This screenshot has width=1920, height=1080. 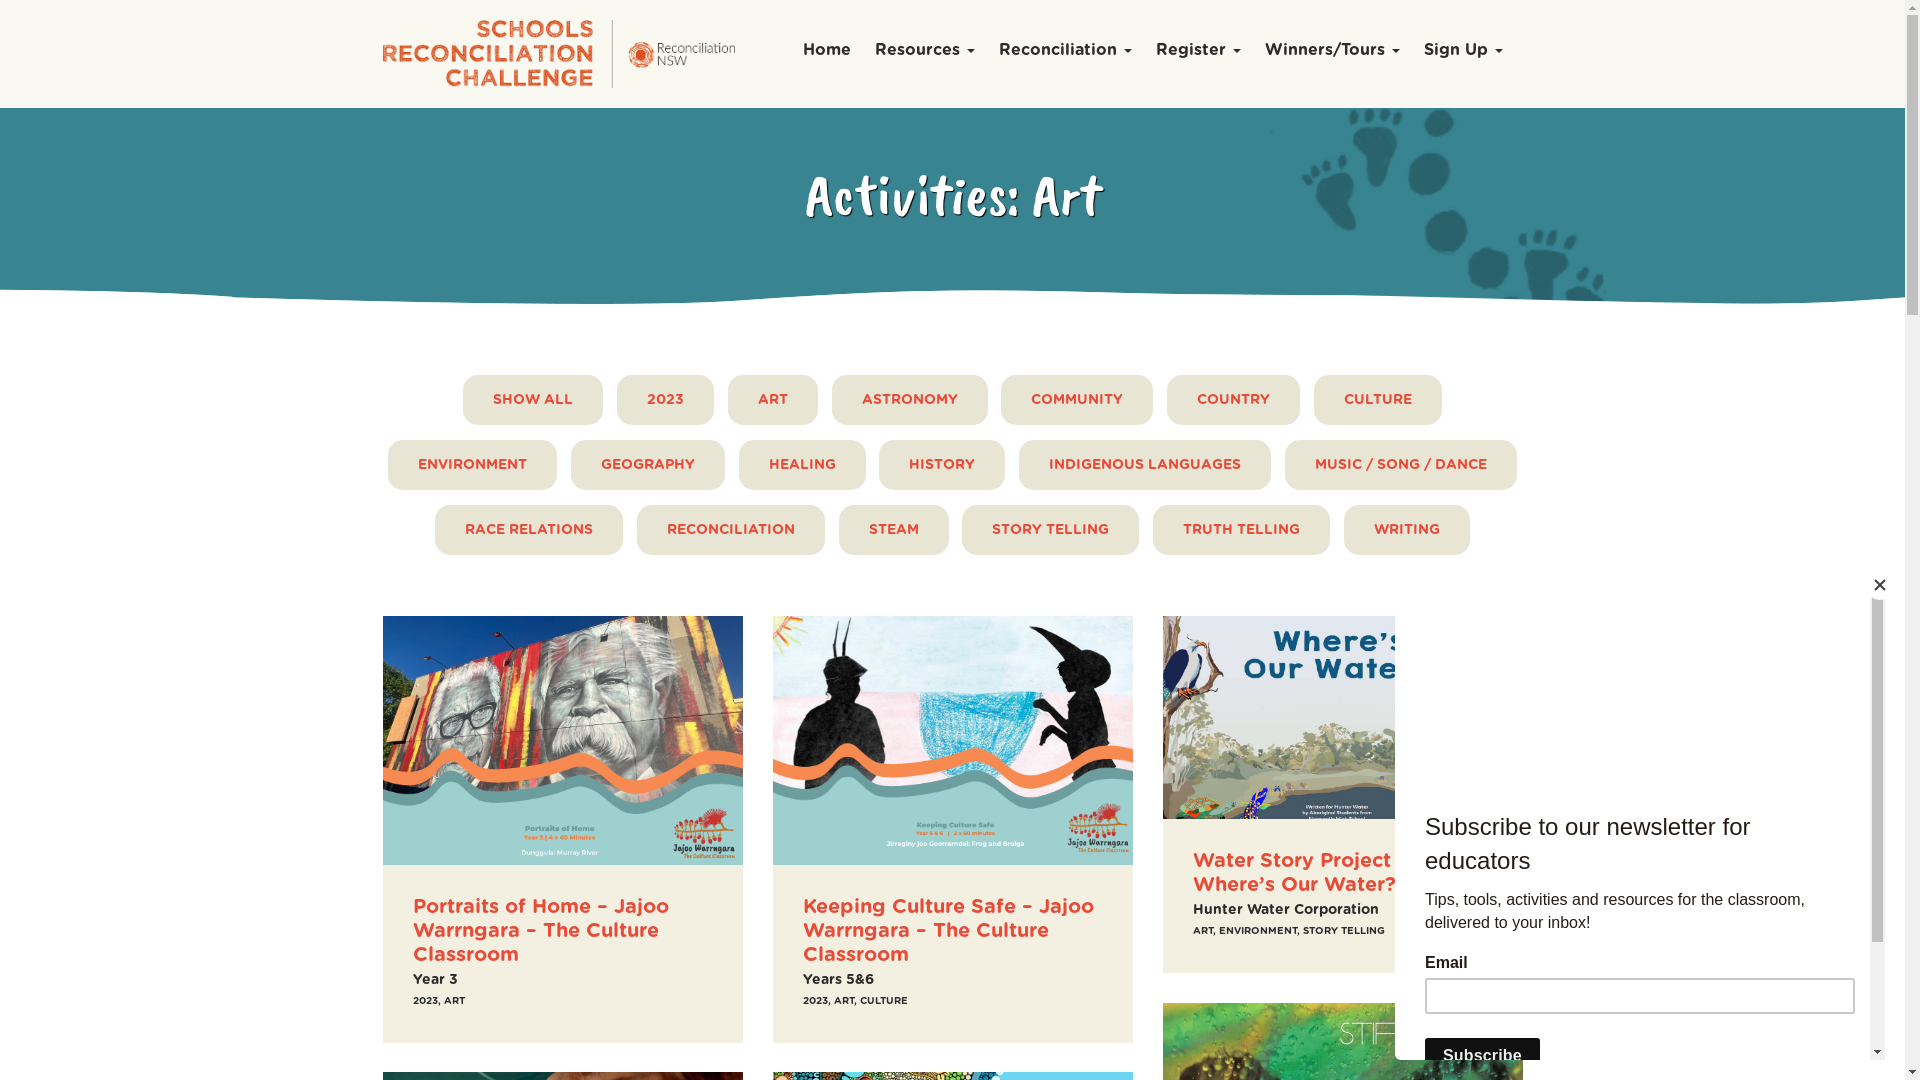 What do you see at coordinates (666, 400) in the screenshot?
I see `2023` at bounding box center [666, 400].